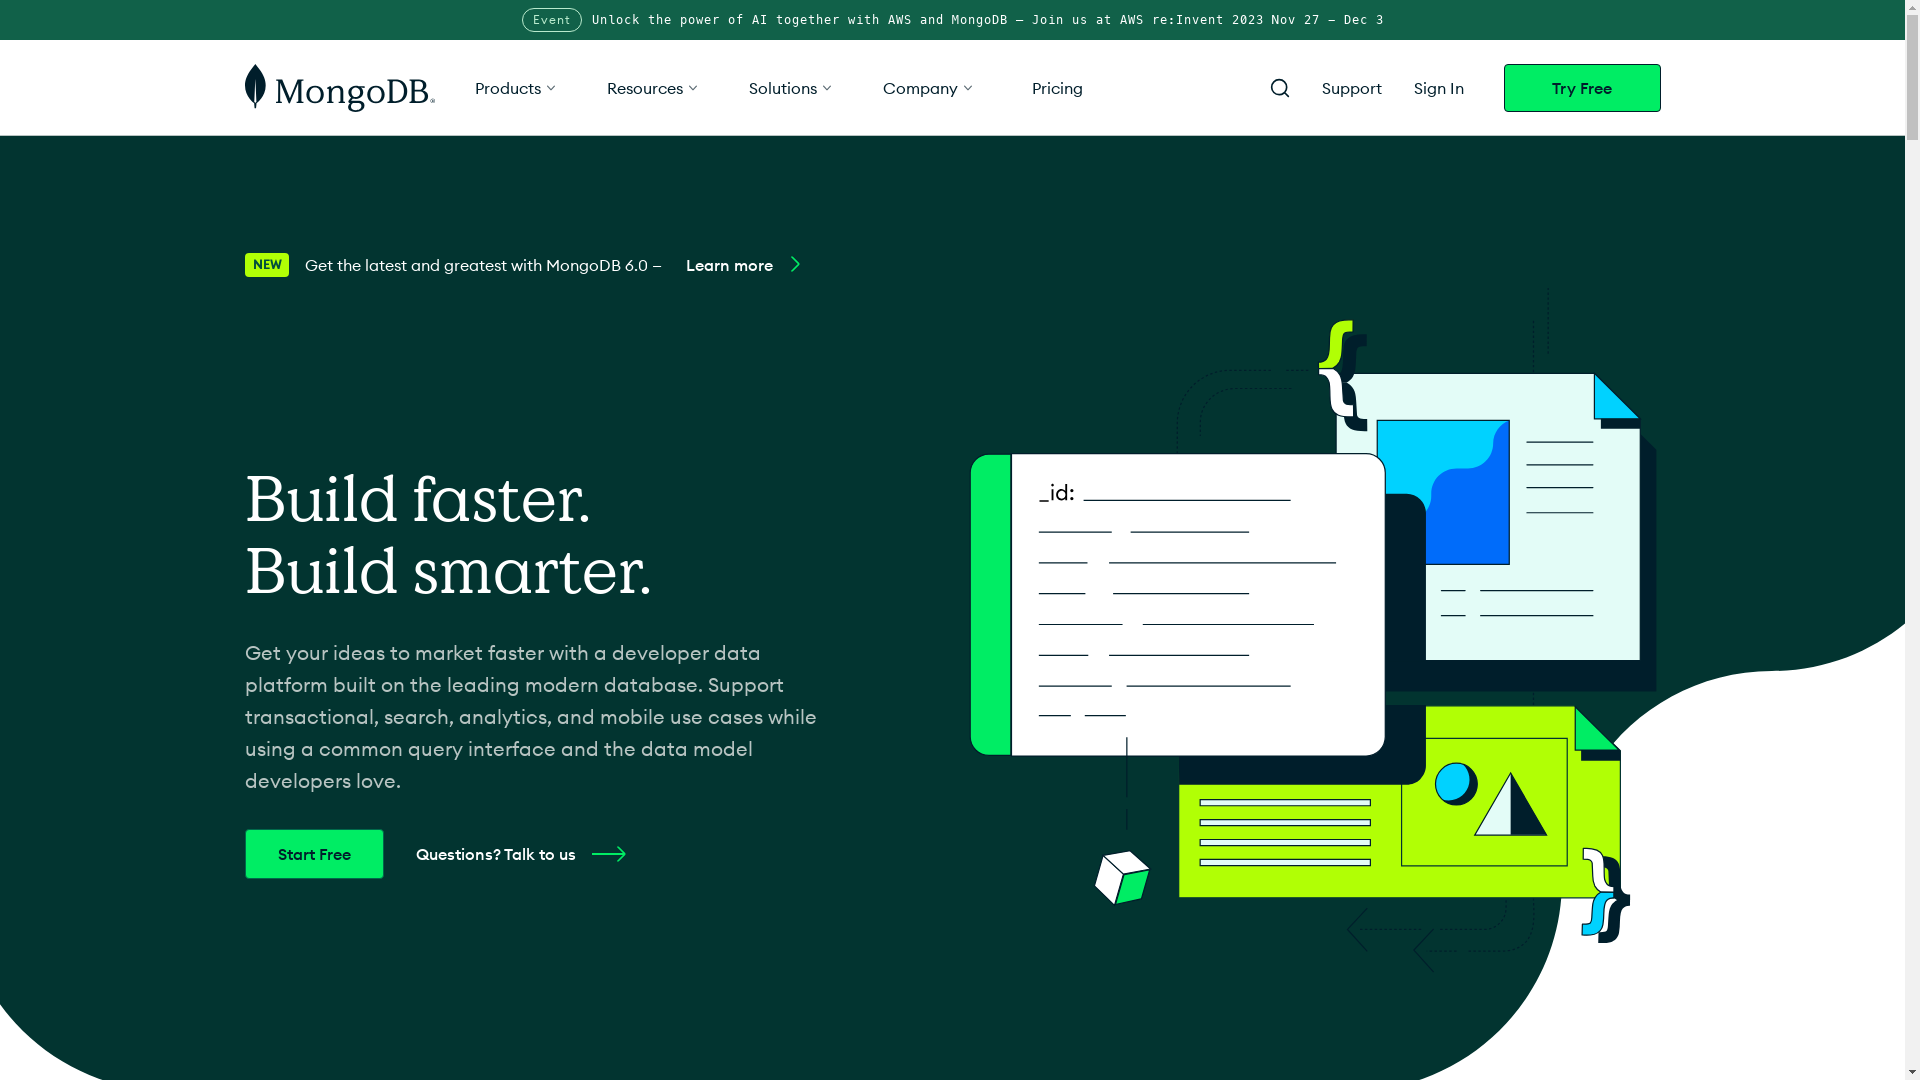 This screenshot has width=1920, height=1080. What do you see at coordinates (1352, 88) in the screenshot?
I see `Support` at bounding box center [1352, 88].